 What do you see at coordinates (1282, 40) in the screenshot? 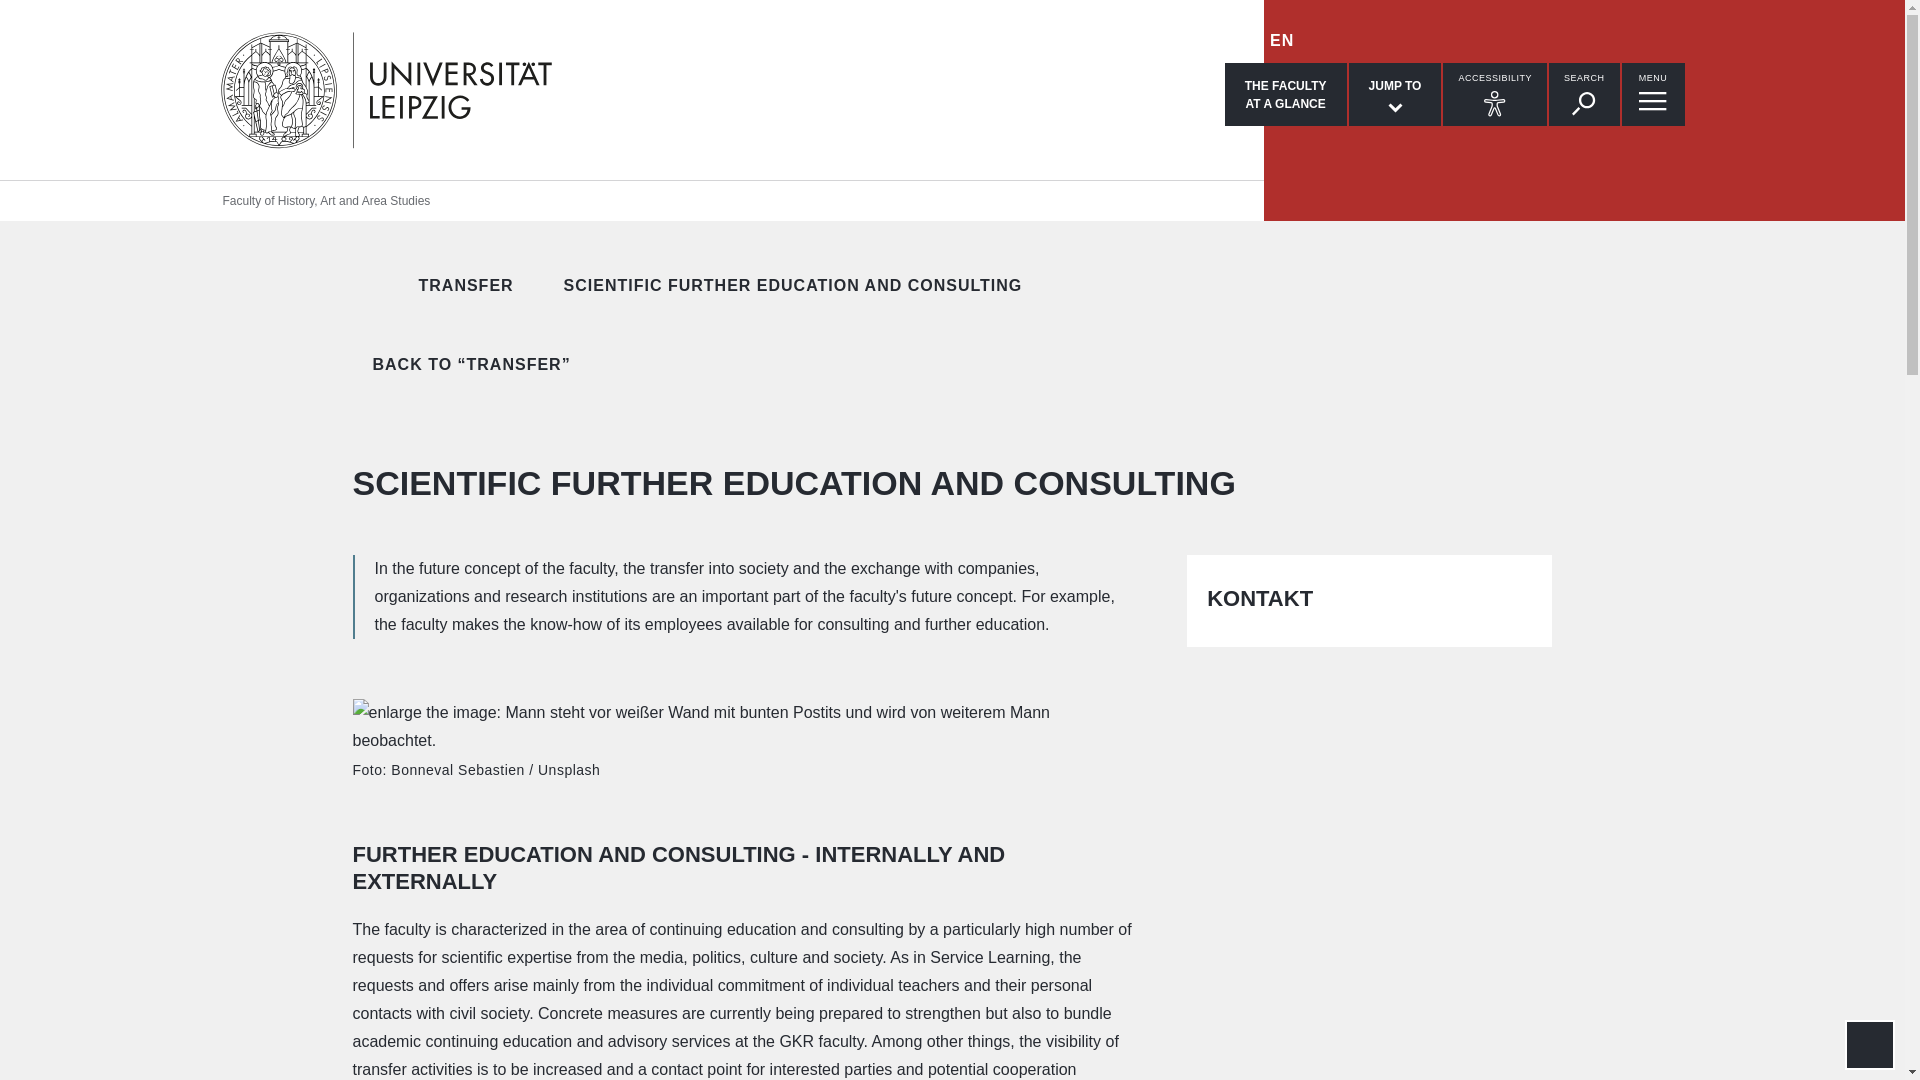
I see `Scientific further education and consulting` at bounding box center [1282, 40].